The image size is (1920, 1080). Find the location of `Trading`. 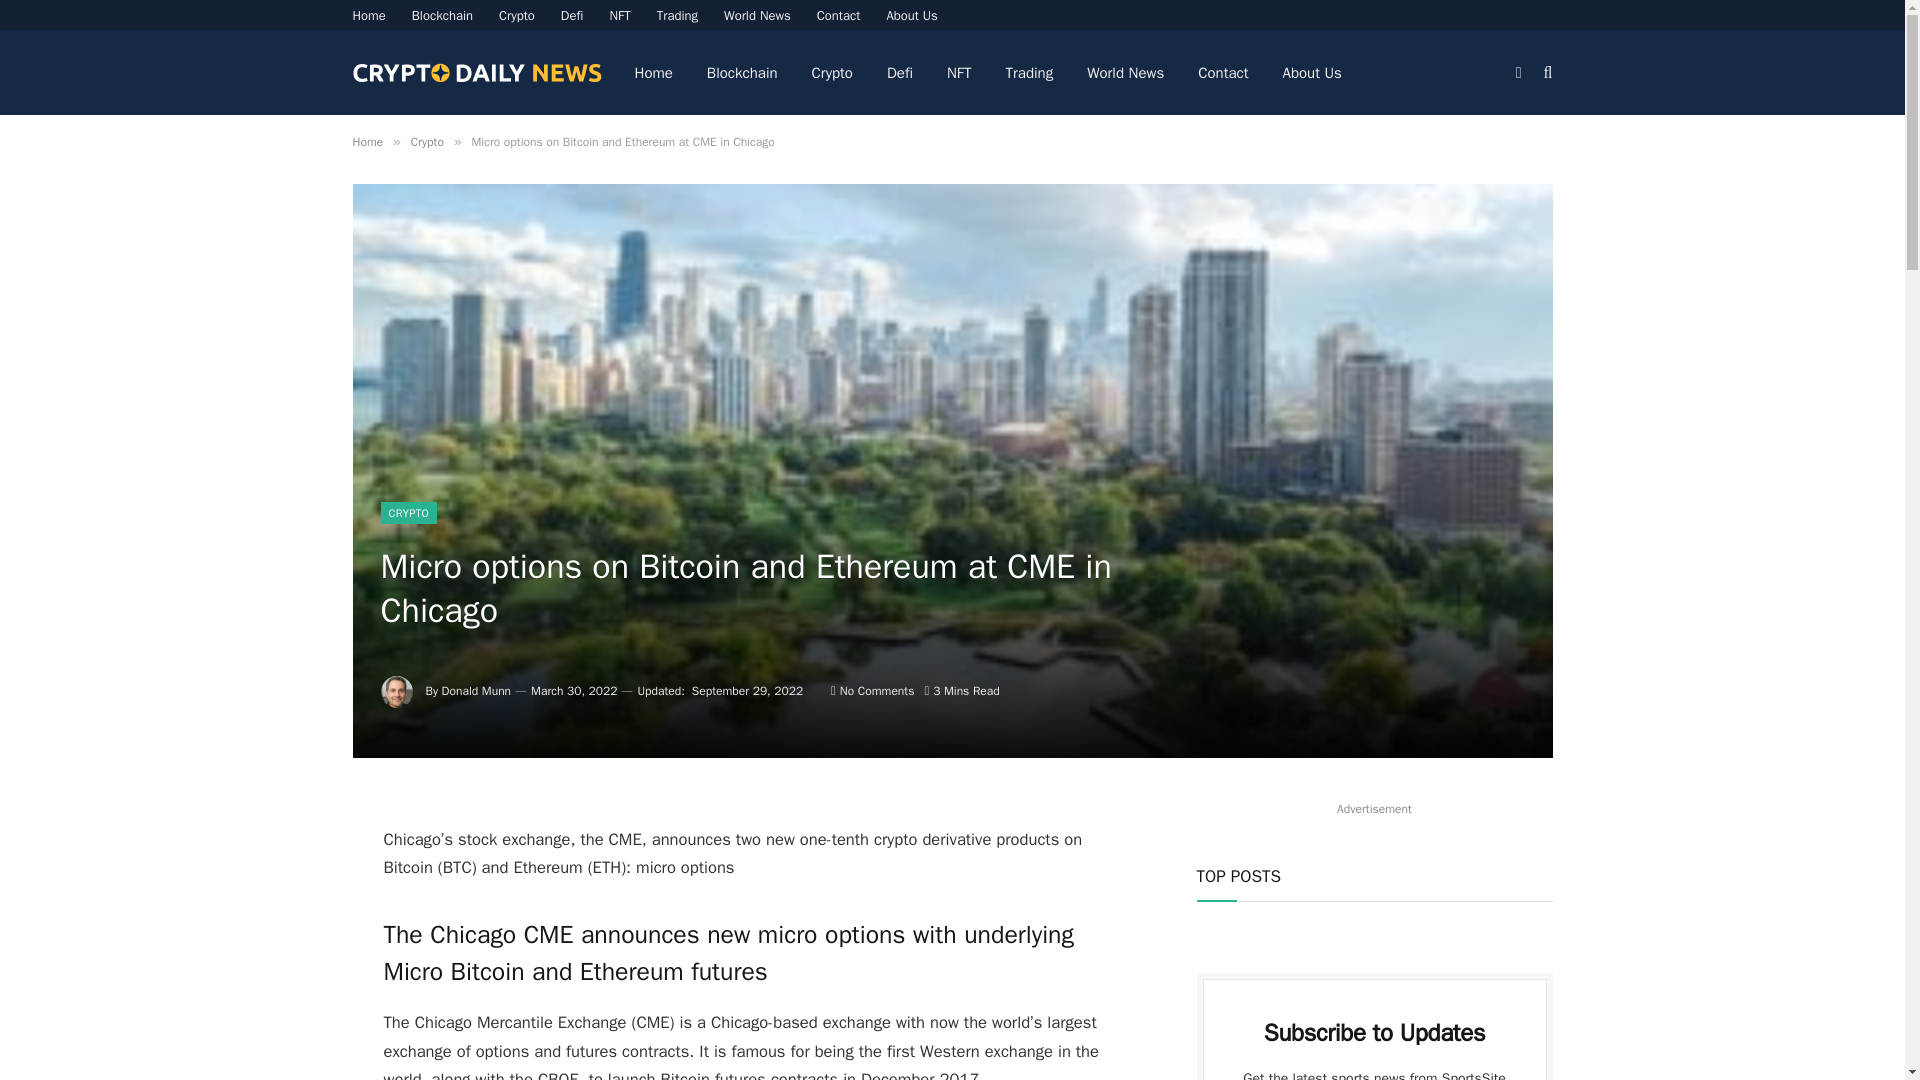

Trading is located at coordinates (1030, 72).